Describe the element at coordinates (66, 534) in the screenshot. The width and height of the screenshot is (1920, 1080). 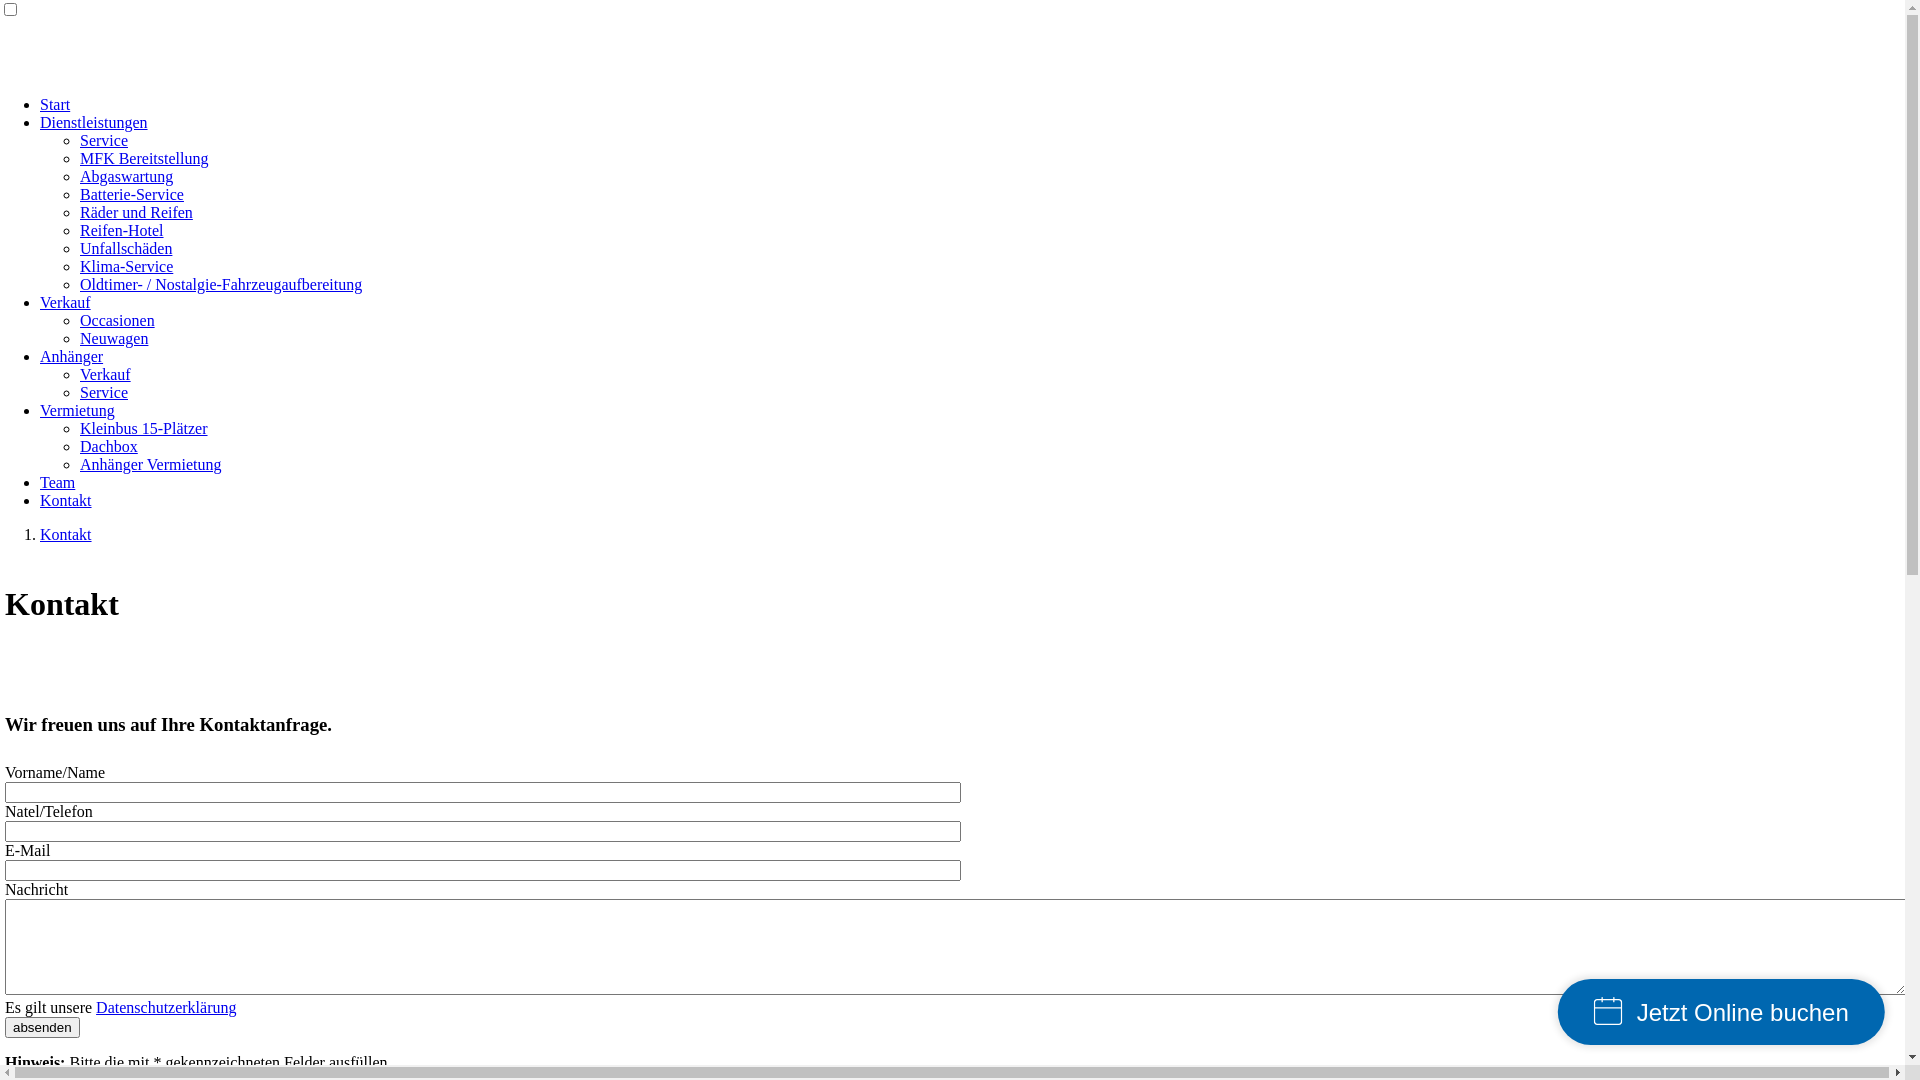
I see `Kontakt` at that location.